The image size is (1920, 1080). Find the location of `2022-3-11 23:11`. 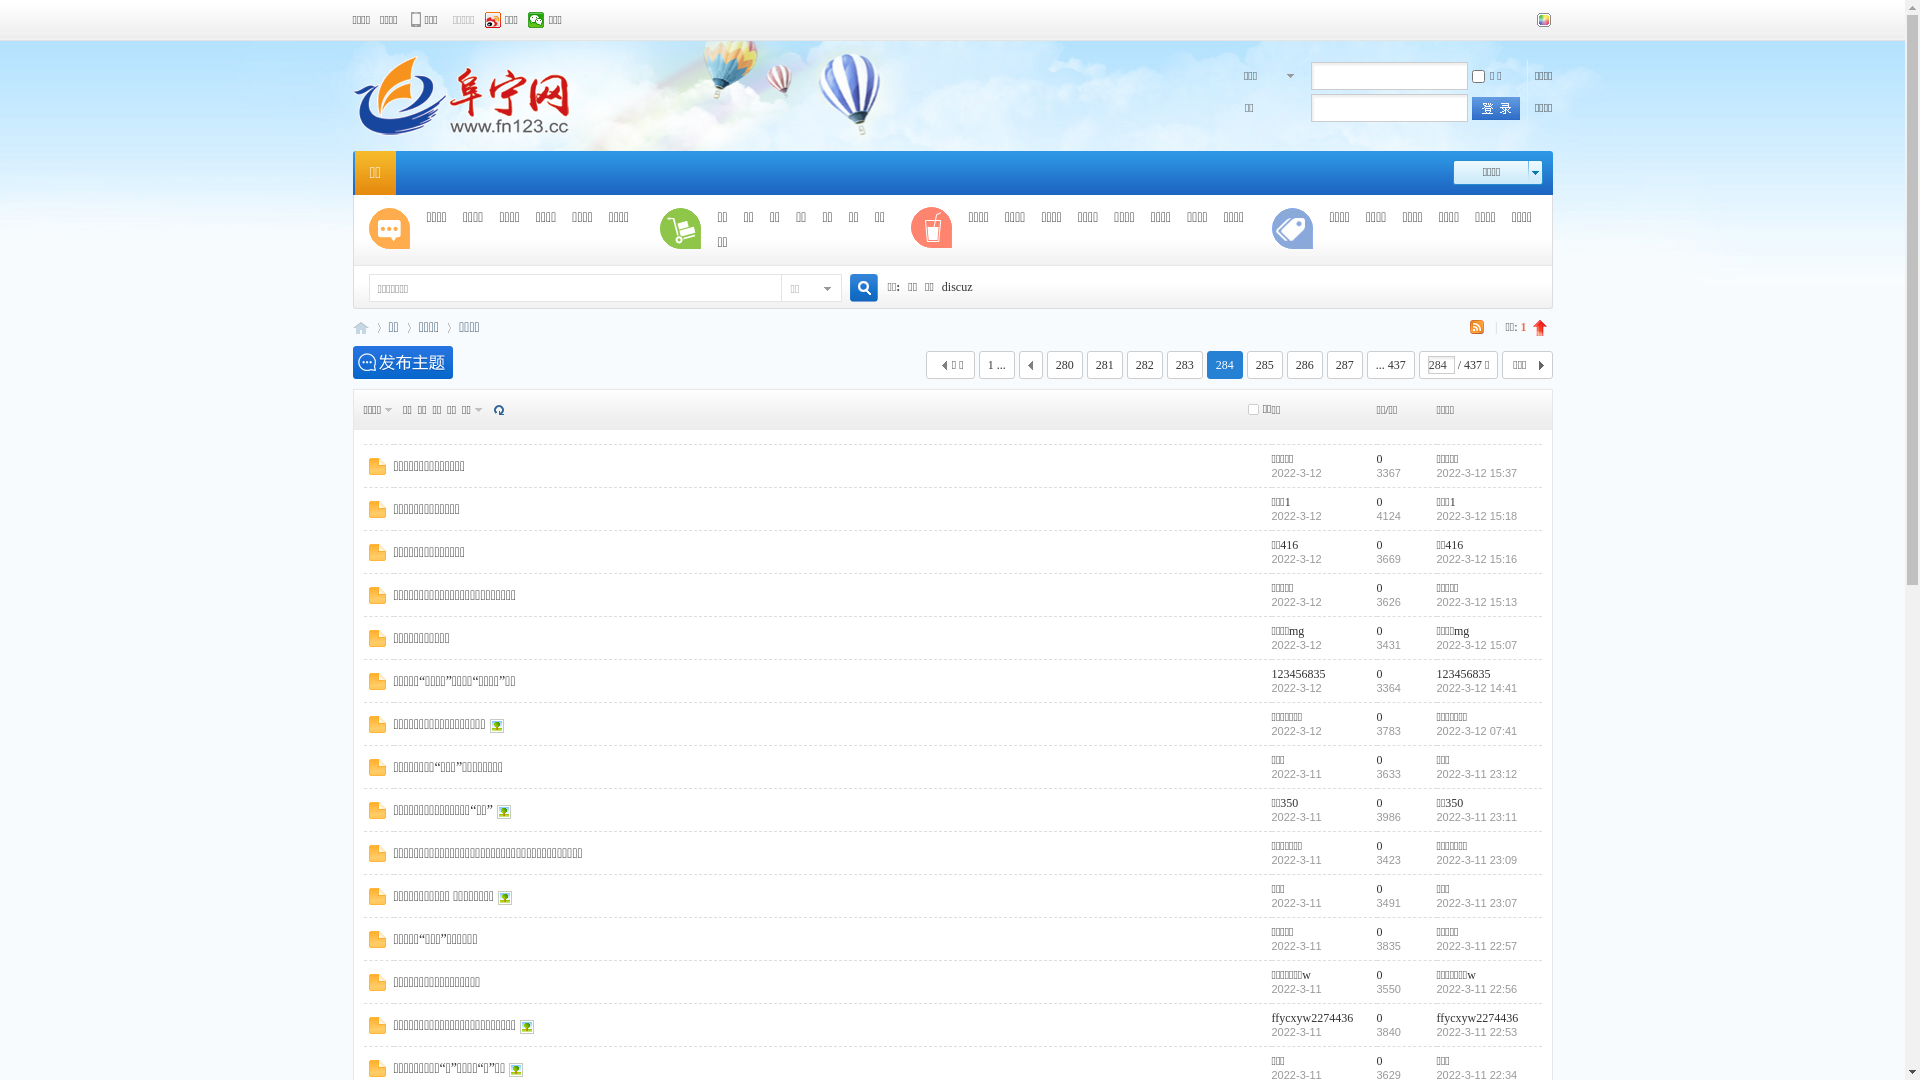

2022-3-11 23:11 is located at coordinates (1476, 817).